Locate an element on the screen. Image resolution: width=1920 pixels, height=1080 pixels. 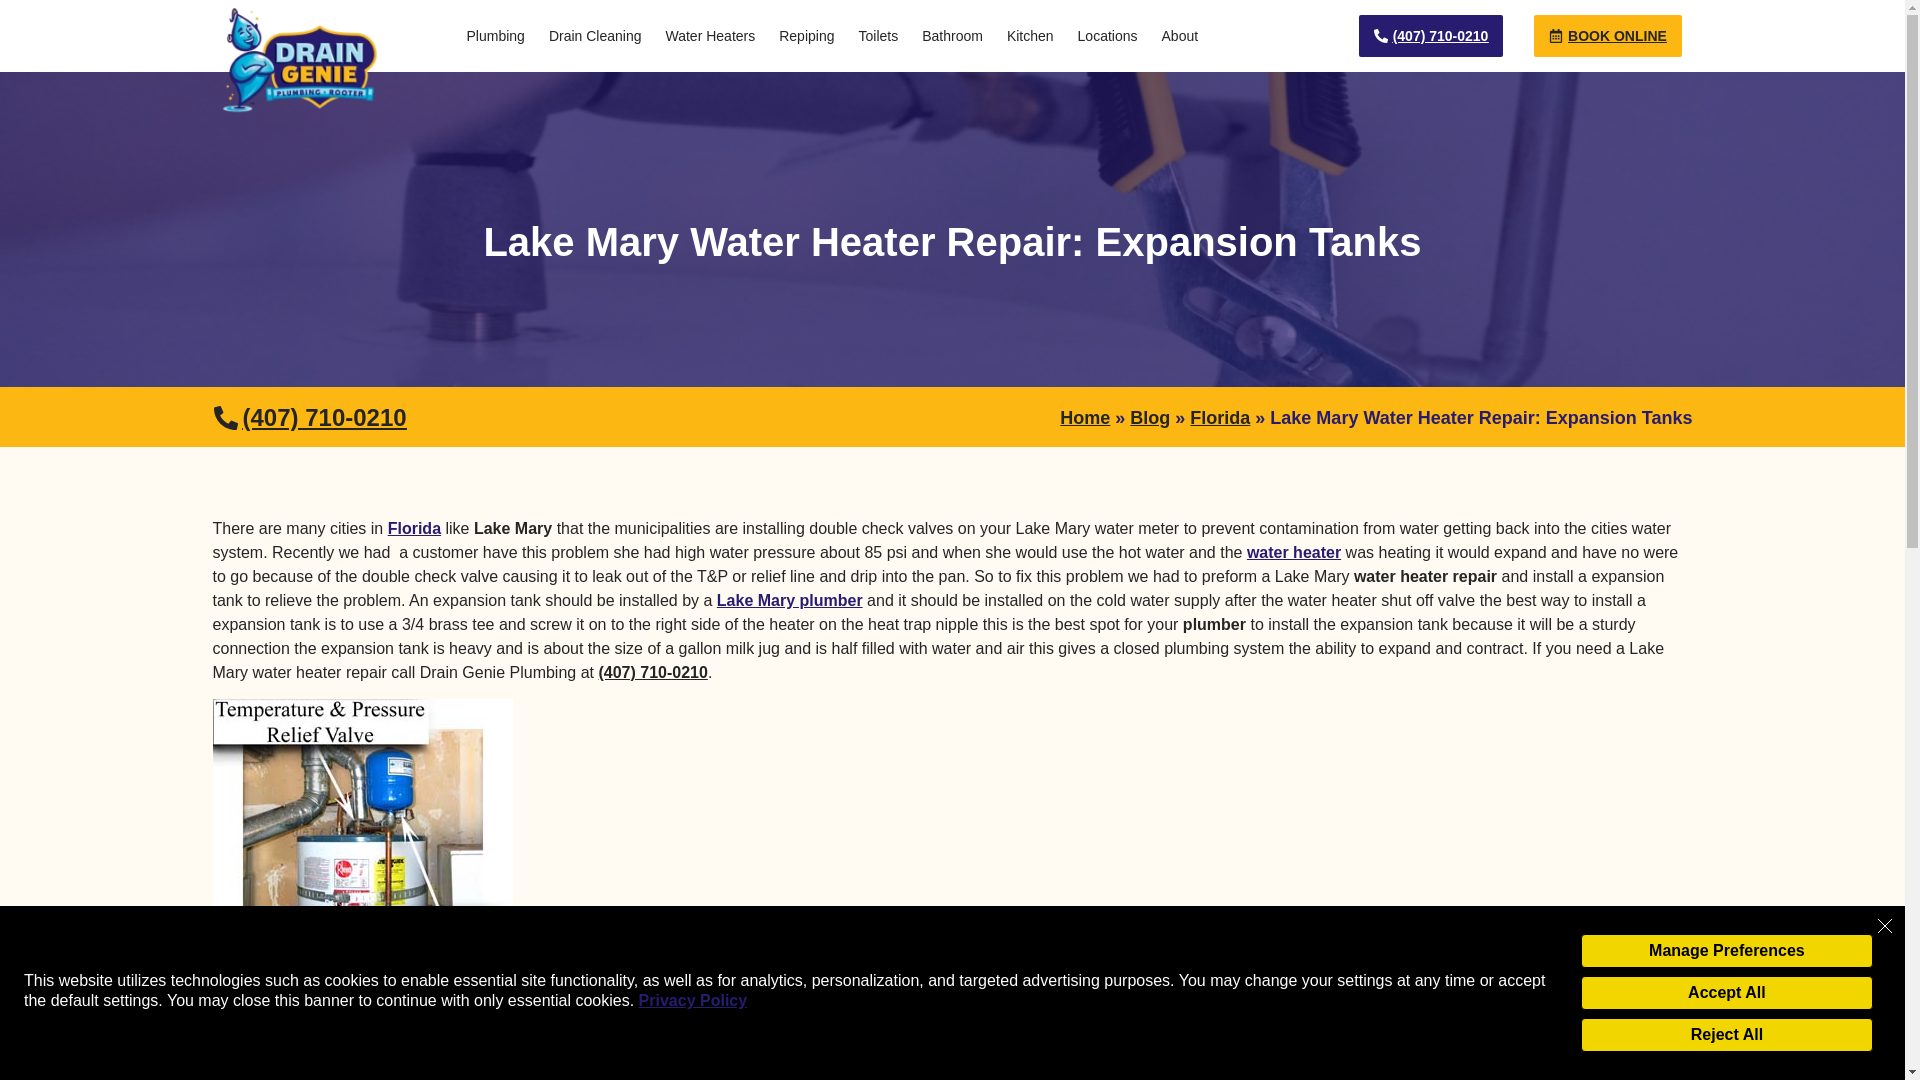
Privacy Policy is located at coordinates (694, 1000).